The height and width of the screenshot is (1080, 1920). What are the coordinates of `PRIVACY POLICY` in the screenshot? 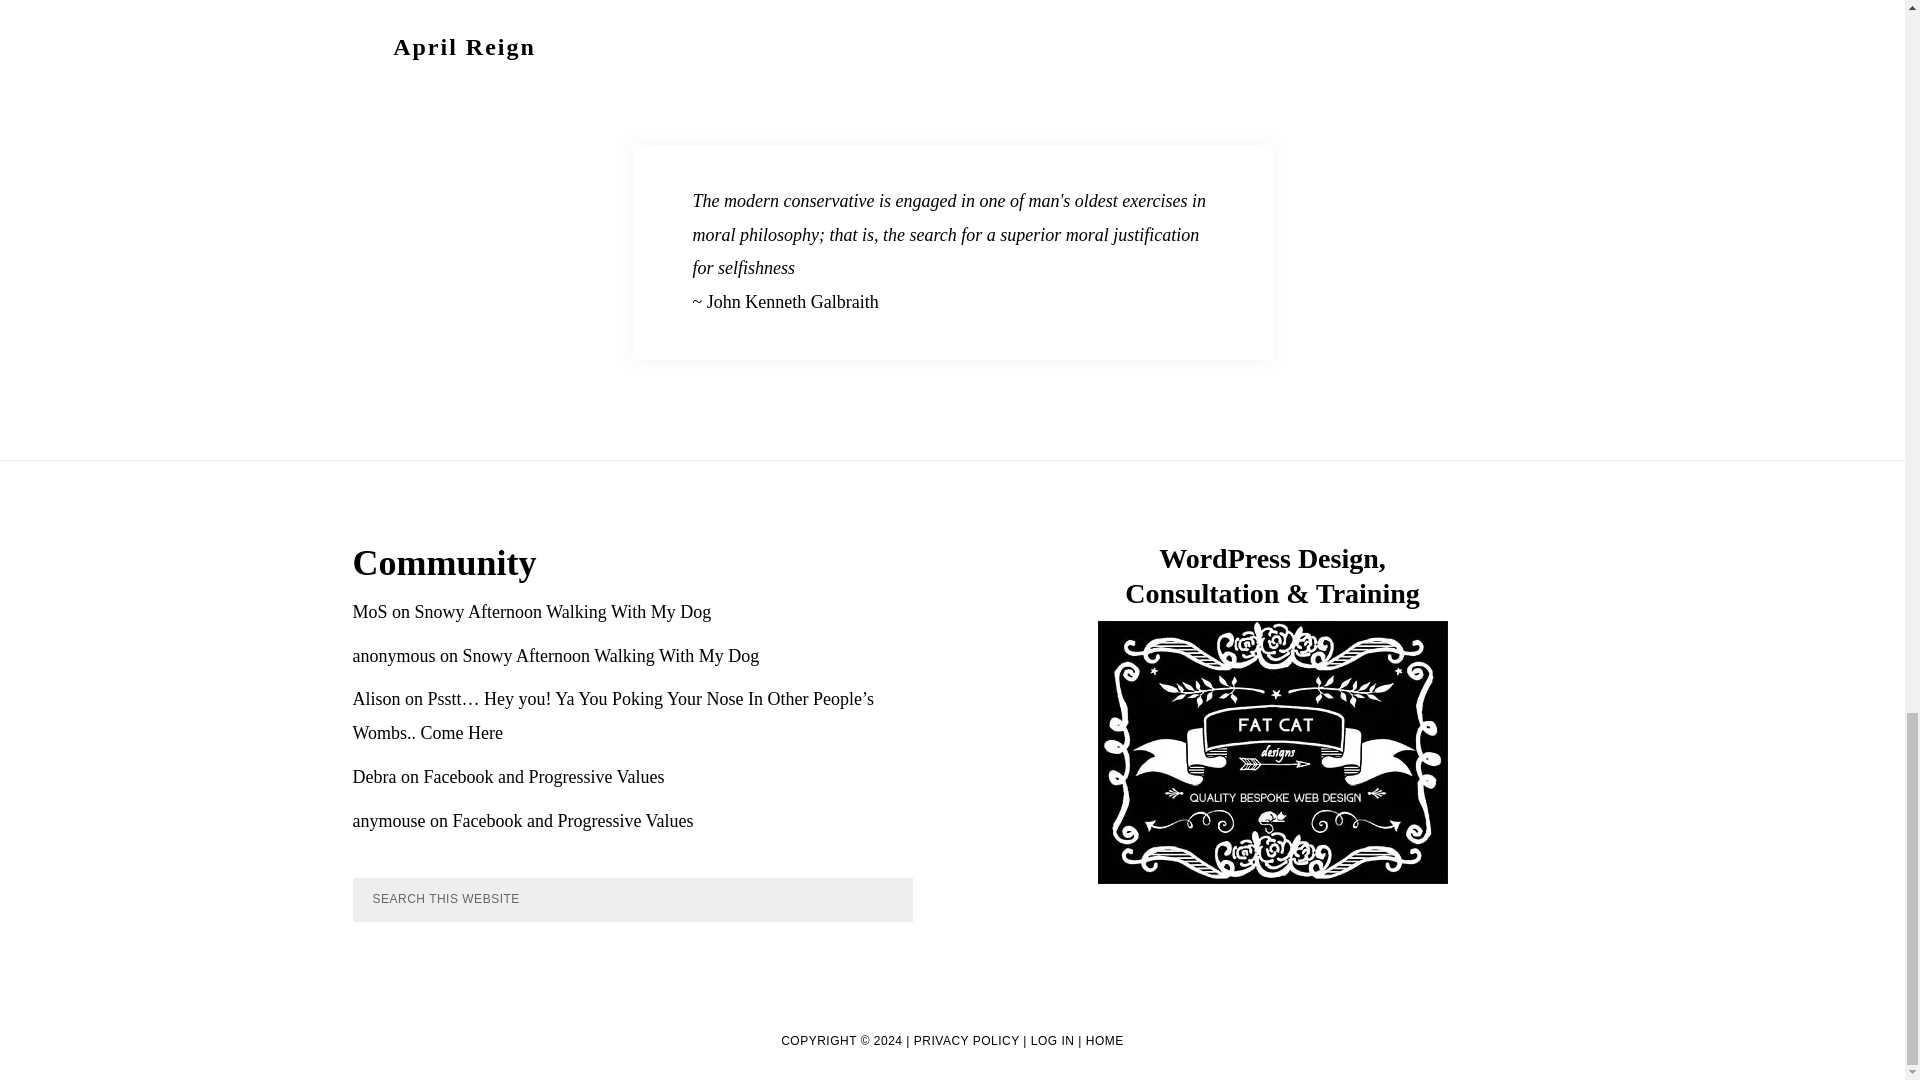 It's located at (966, 1040).